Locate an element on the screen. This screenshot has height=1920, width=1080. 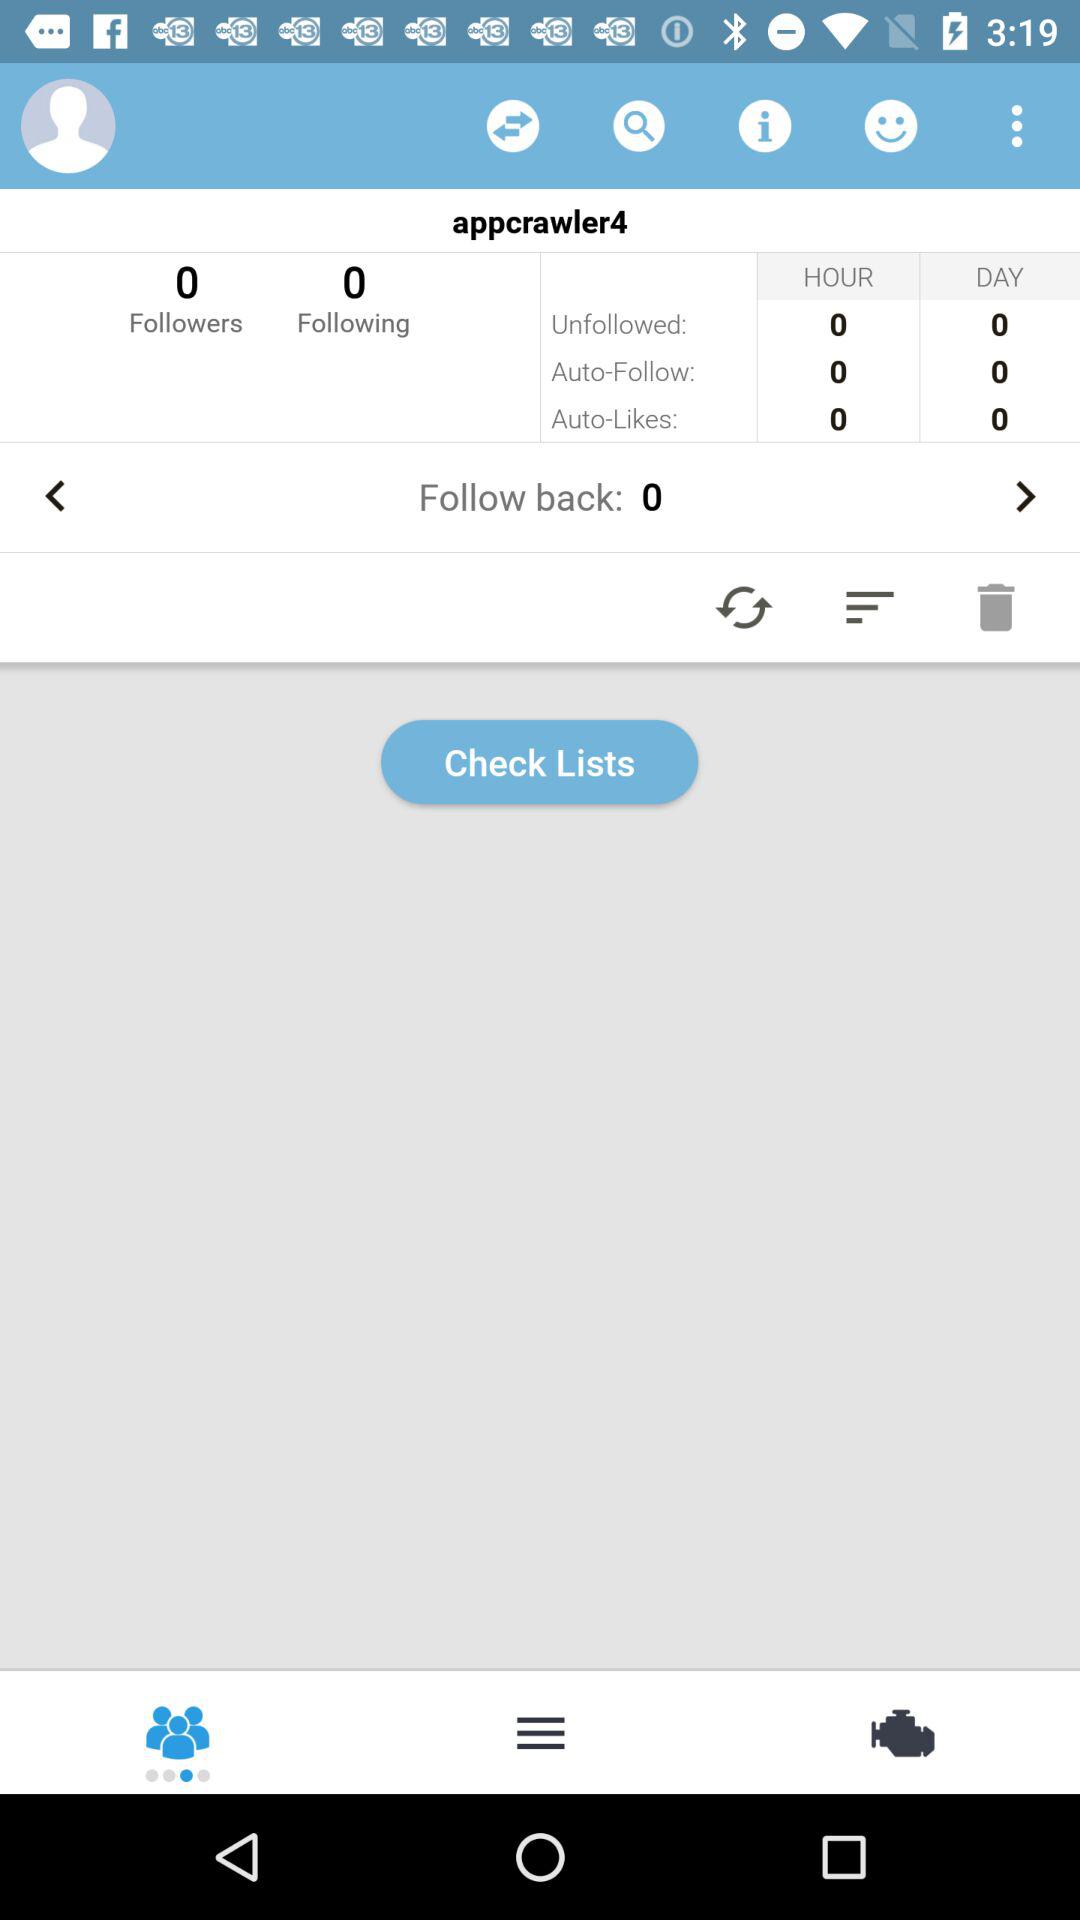
refresh is located at coordinates (744, 607).